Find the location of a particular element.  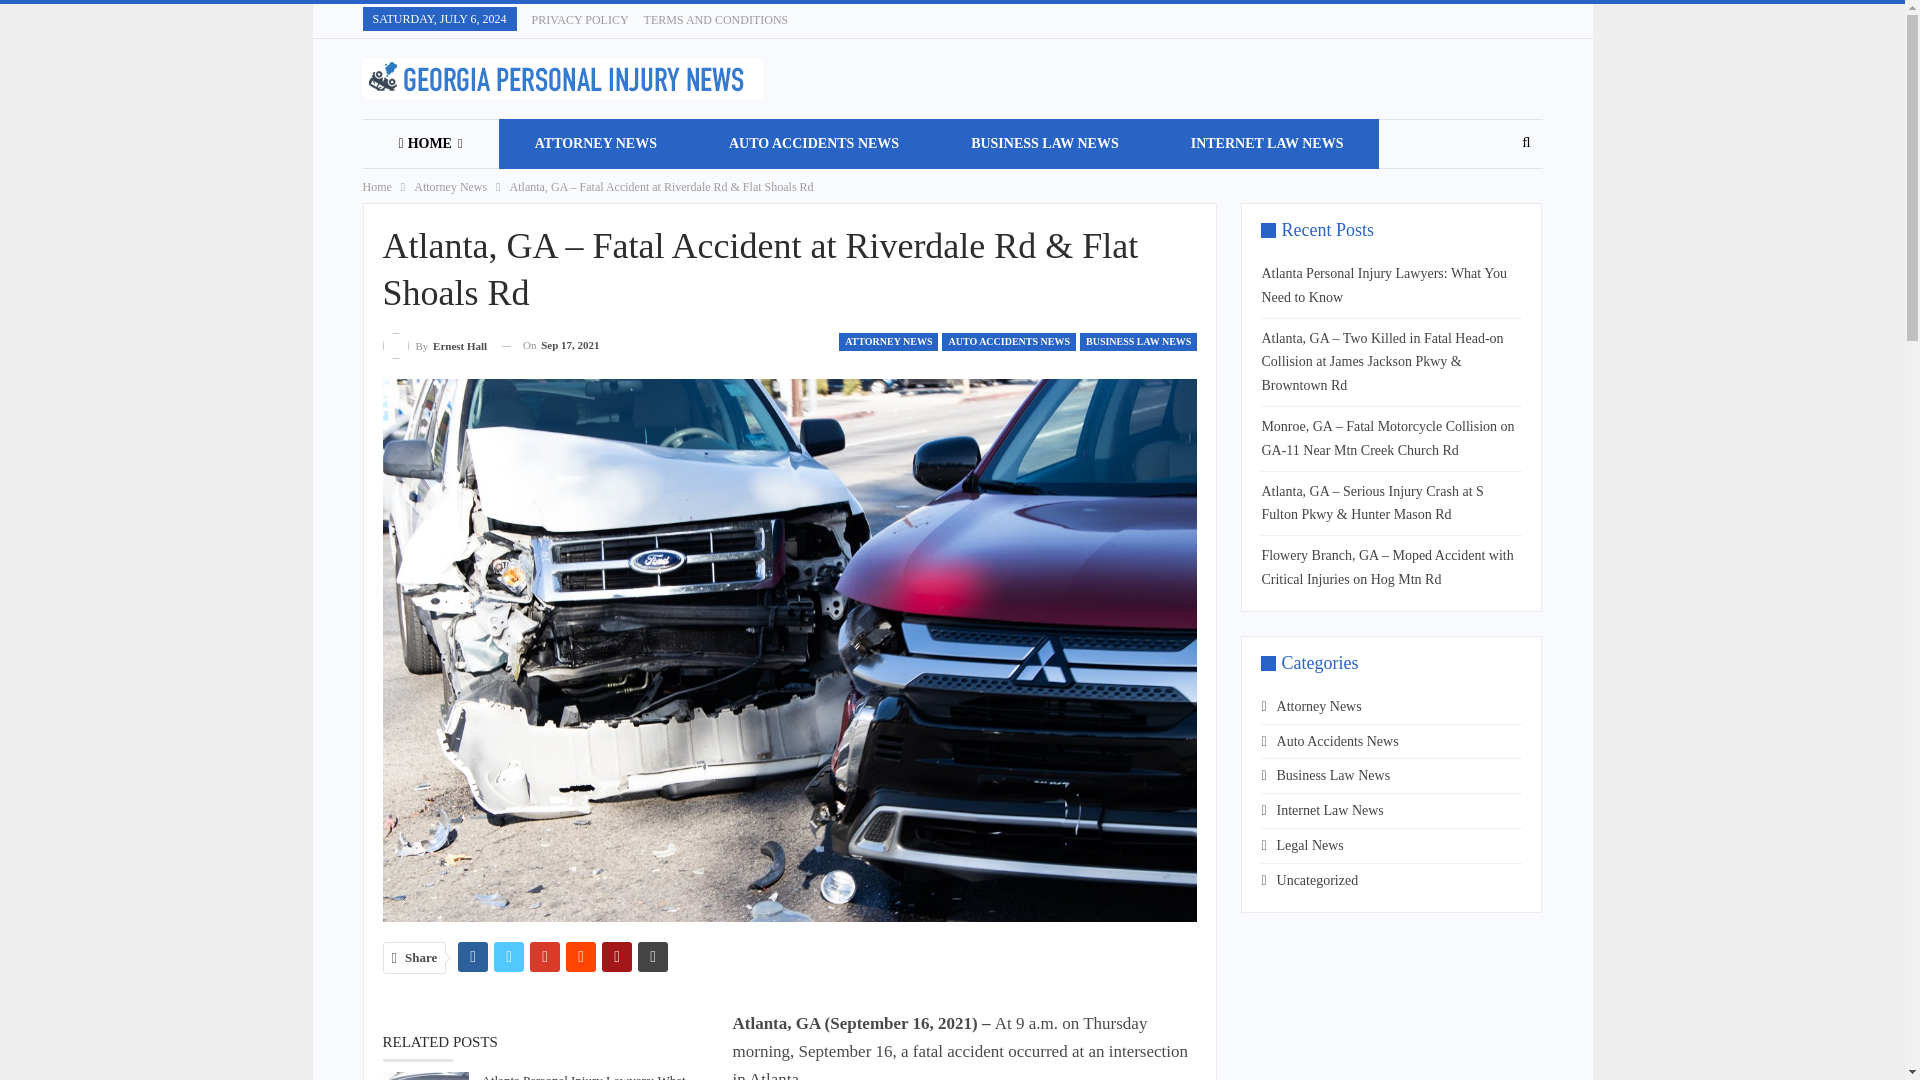

PRIVACY POLICY is located at coordinates (580, 20).